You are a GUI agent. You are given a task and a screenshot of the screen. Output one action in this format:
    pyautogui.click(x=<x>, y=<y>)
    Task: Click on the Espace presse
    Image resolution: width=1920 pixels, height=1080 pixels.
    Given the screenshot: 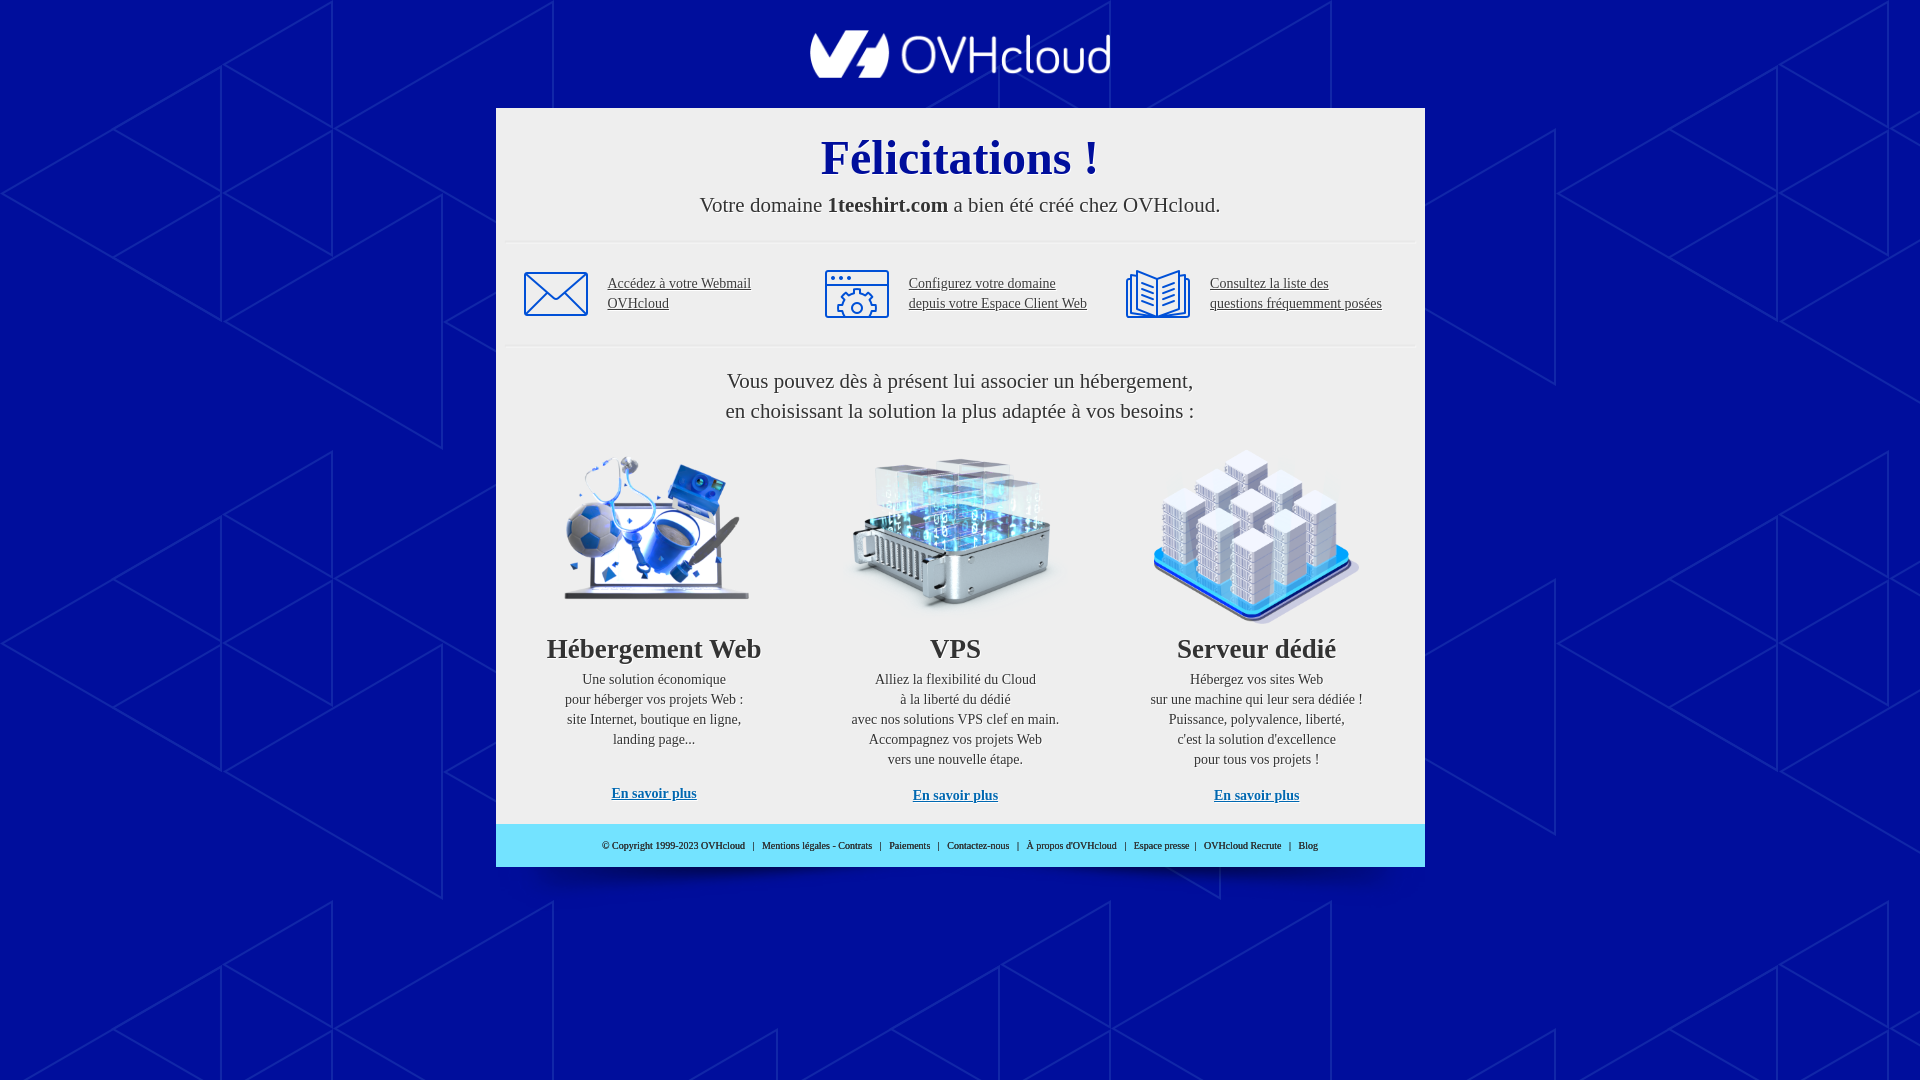 What is the action you would take?
    pyautogui.click(x=1162, y=846)
    